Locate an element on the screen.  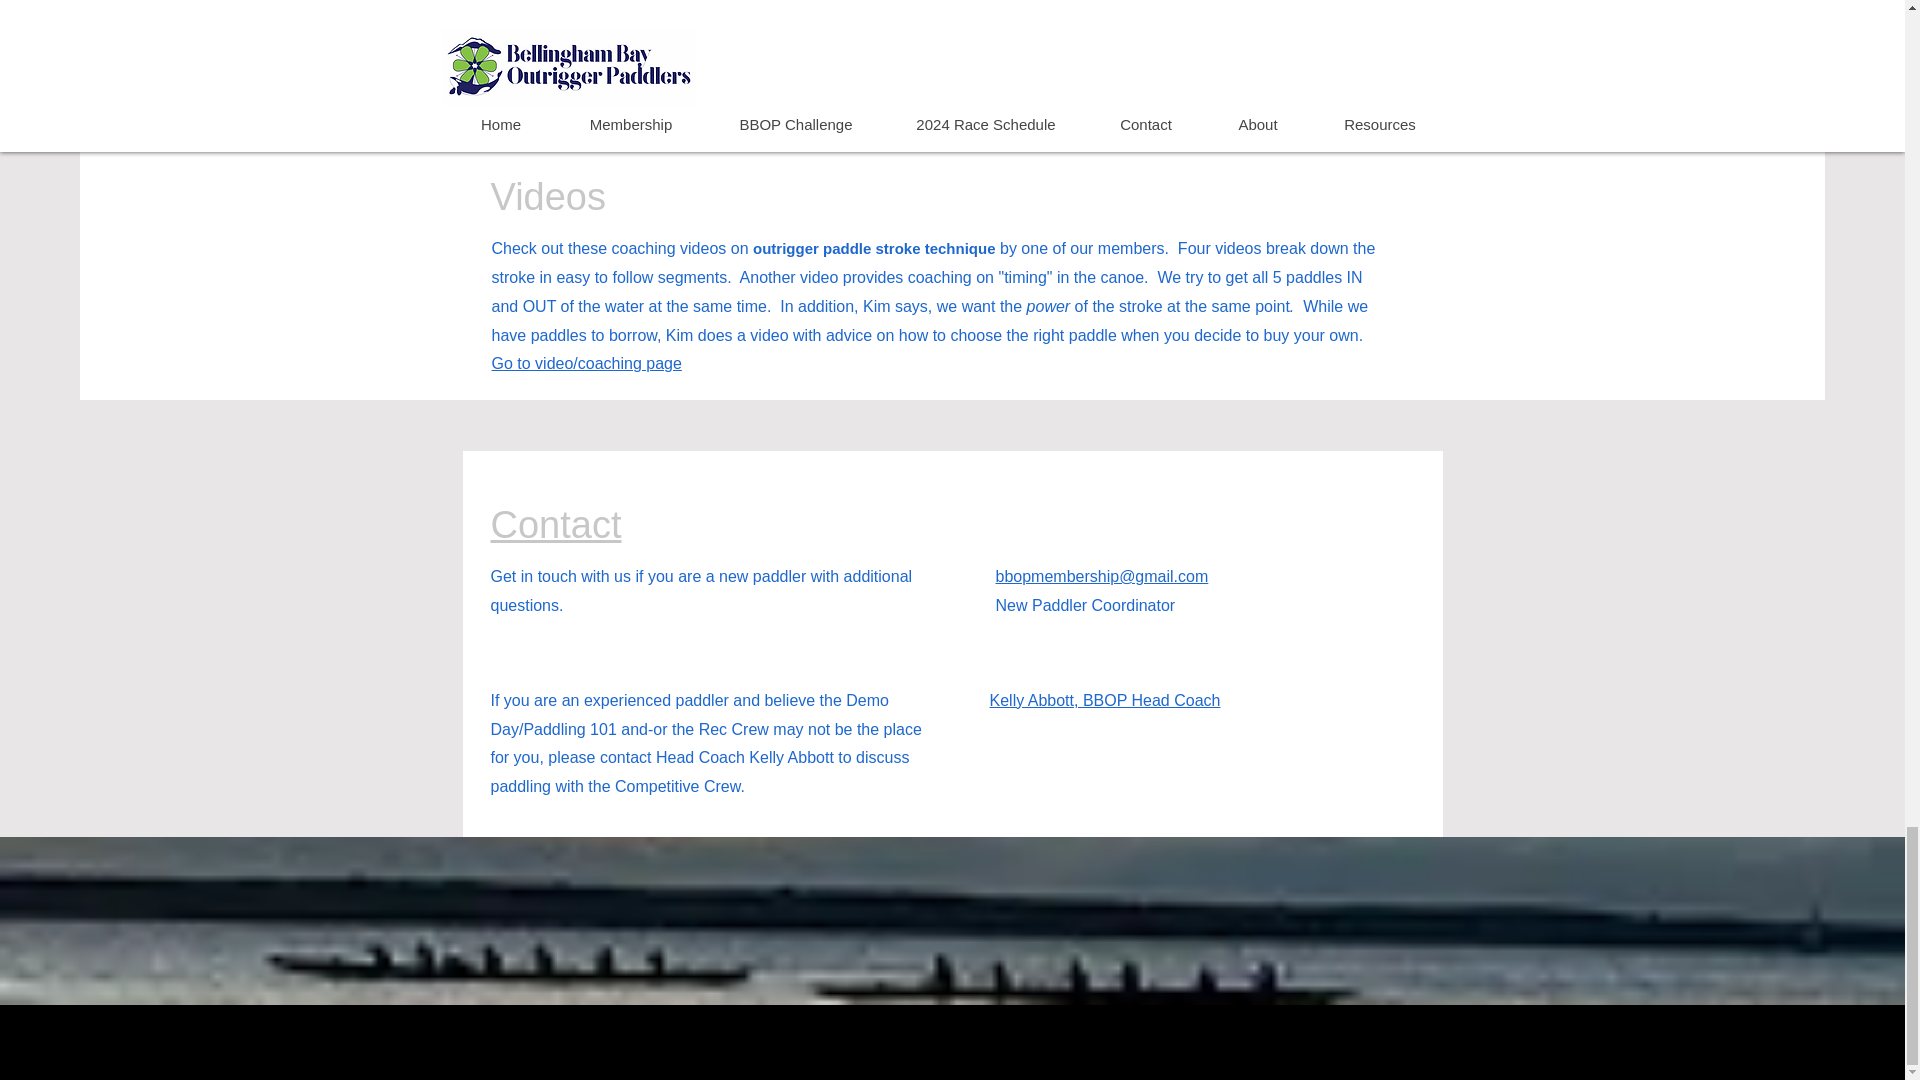
Kelly Abbott, BBOP Head Coach is located at coordinates (1106, 700).